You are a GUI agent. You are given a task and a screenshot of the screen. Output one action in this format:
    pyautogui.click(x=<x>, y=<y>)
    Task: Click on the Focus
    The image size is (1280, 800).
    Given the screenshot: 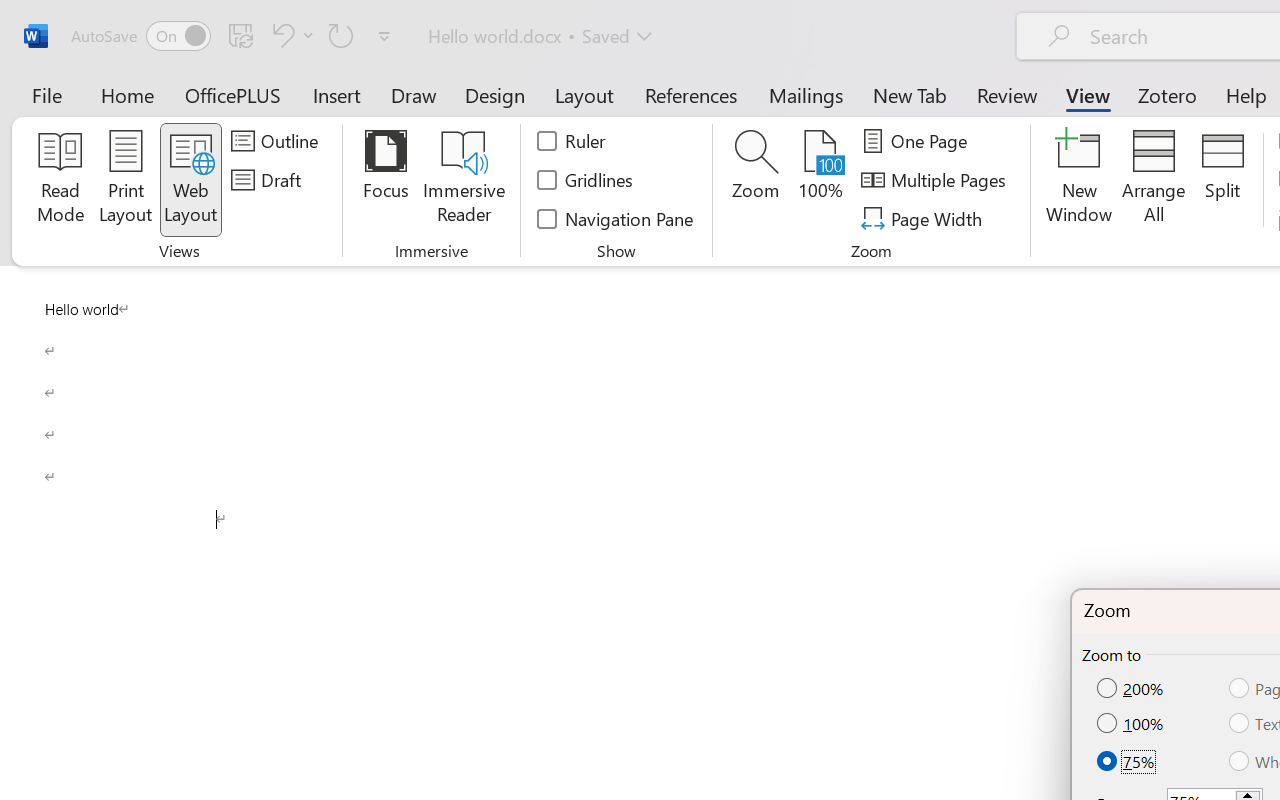 What is the action you would take?
    pyautogui.click(x=386, y=180)
    